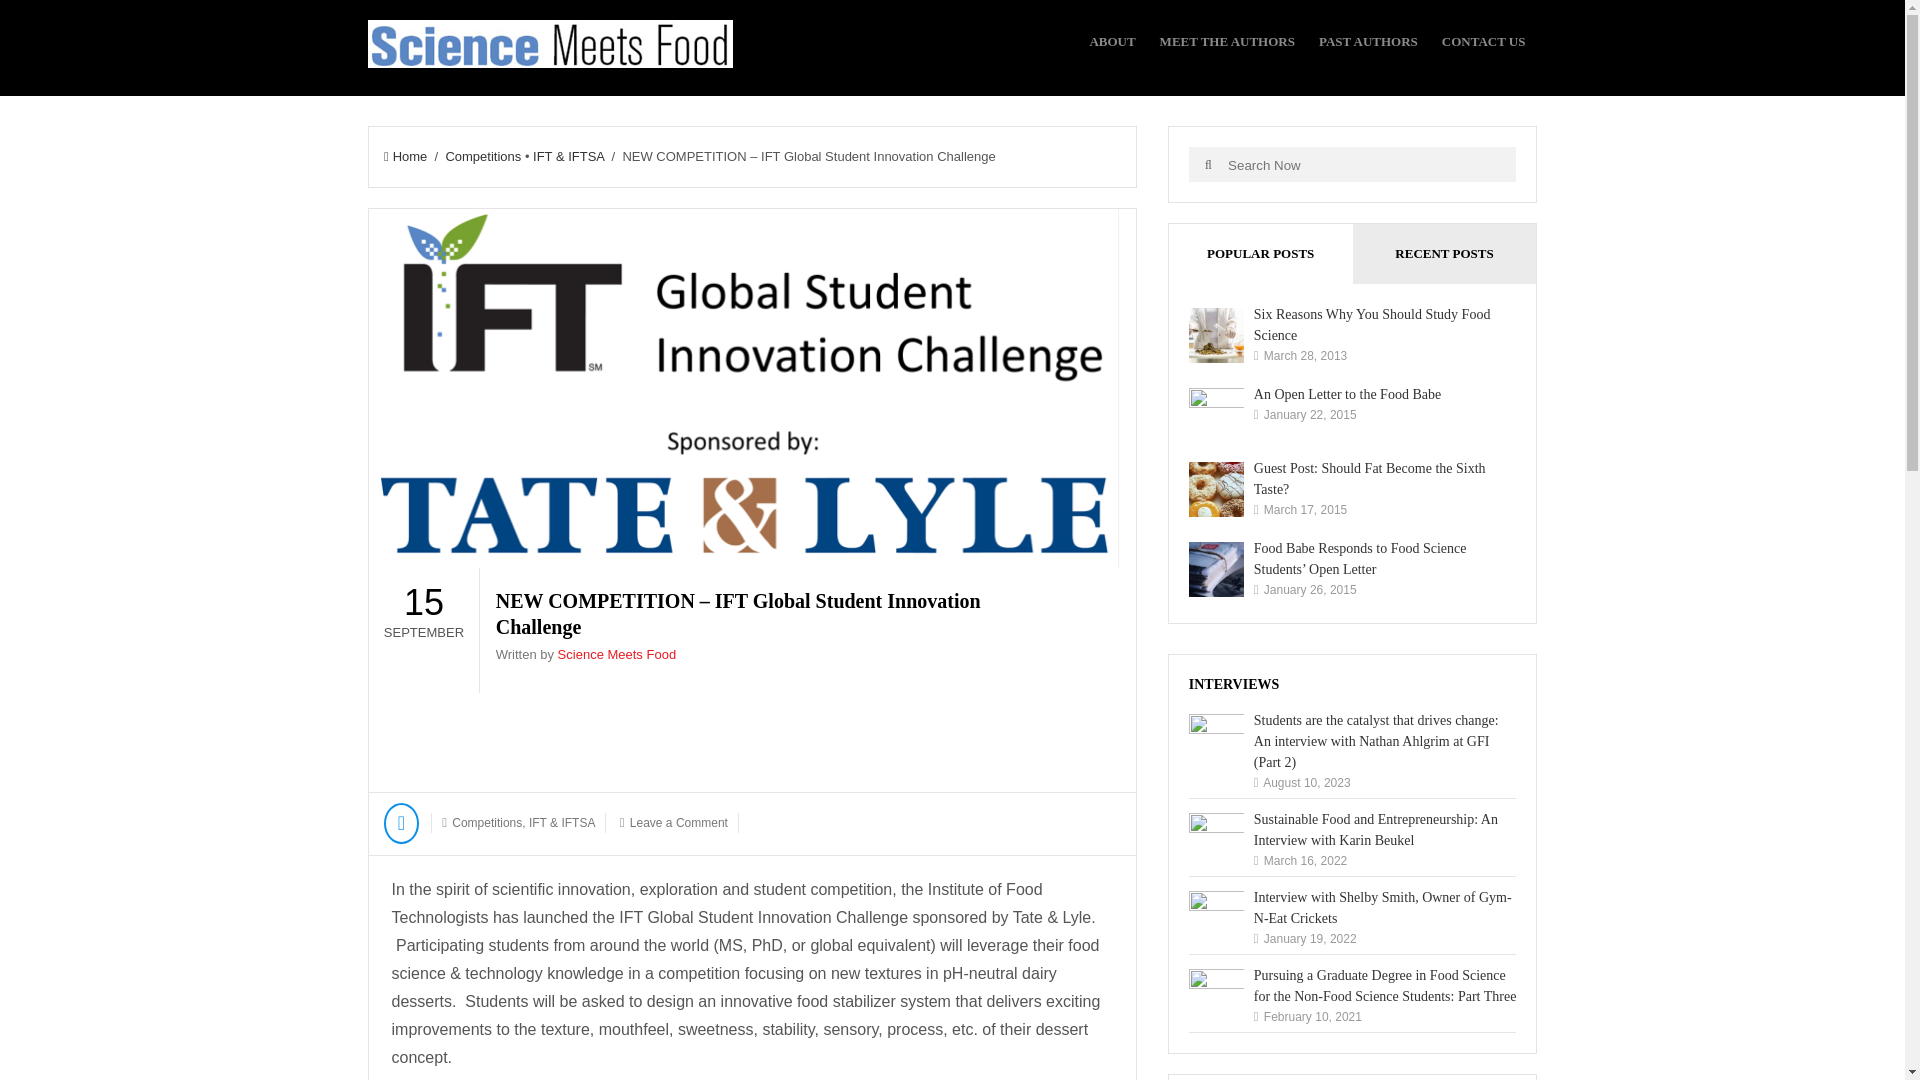  What do you see at coordinates (1347, 394) in the screenshot?
I see `An Open Letter to the Food Babe` at bounding box center [1347, 394].